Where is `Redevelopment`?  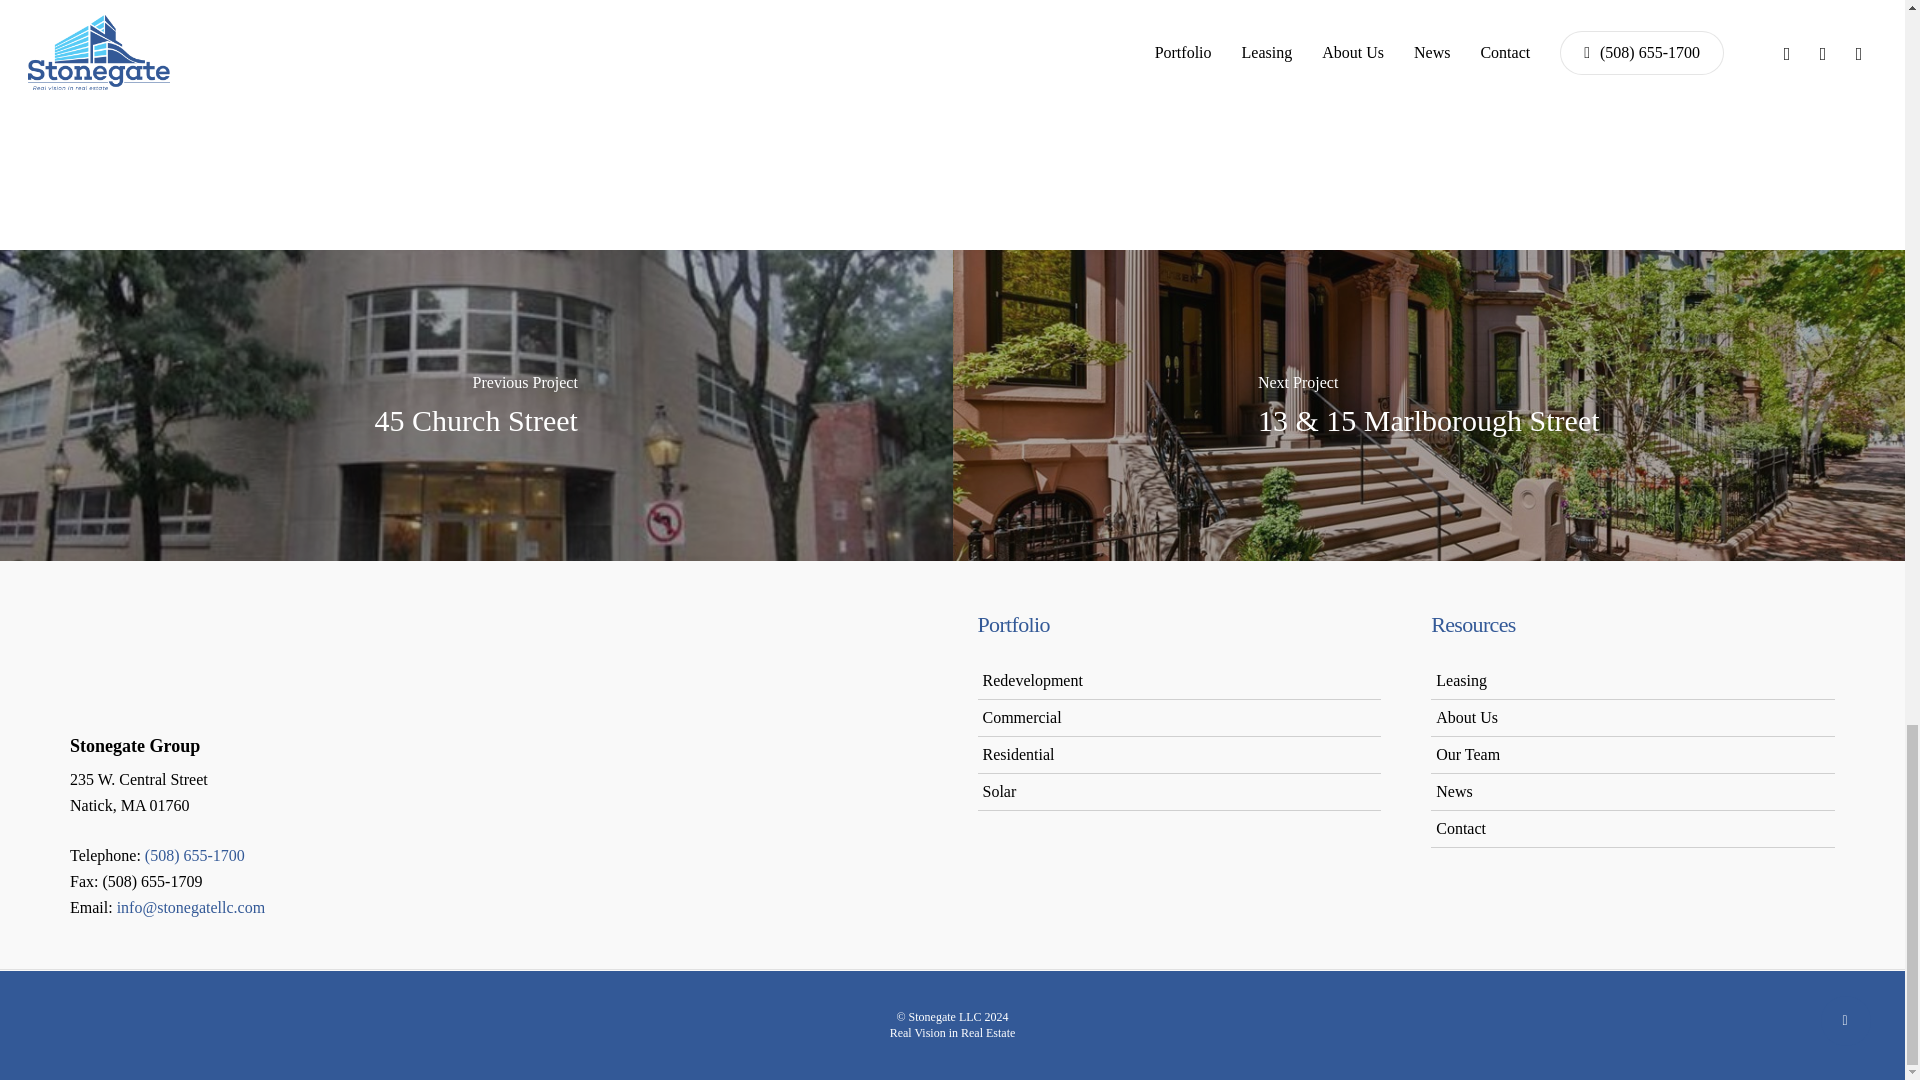 Redevelopment is located at coordinates (1032, 680).